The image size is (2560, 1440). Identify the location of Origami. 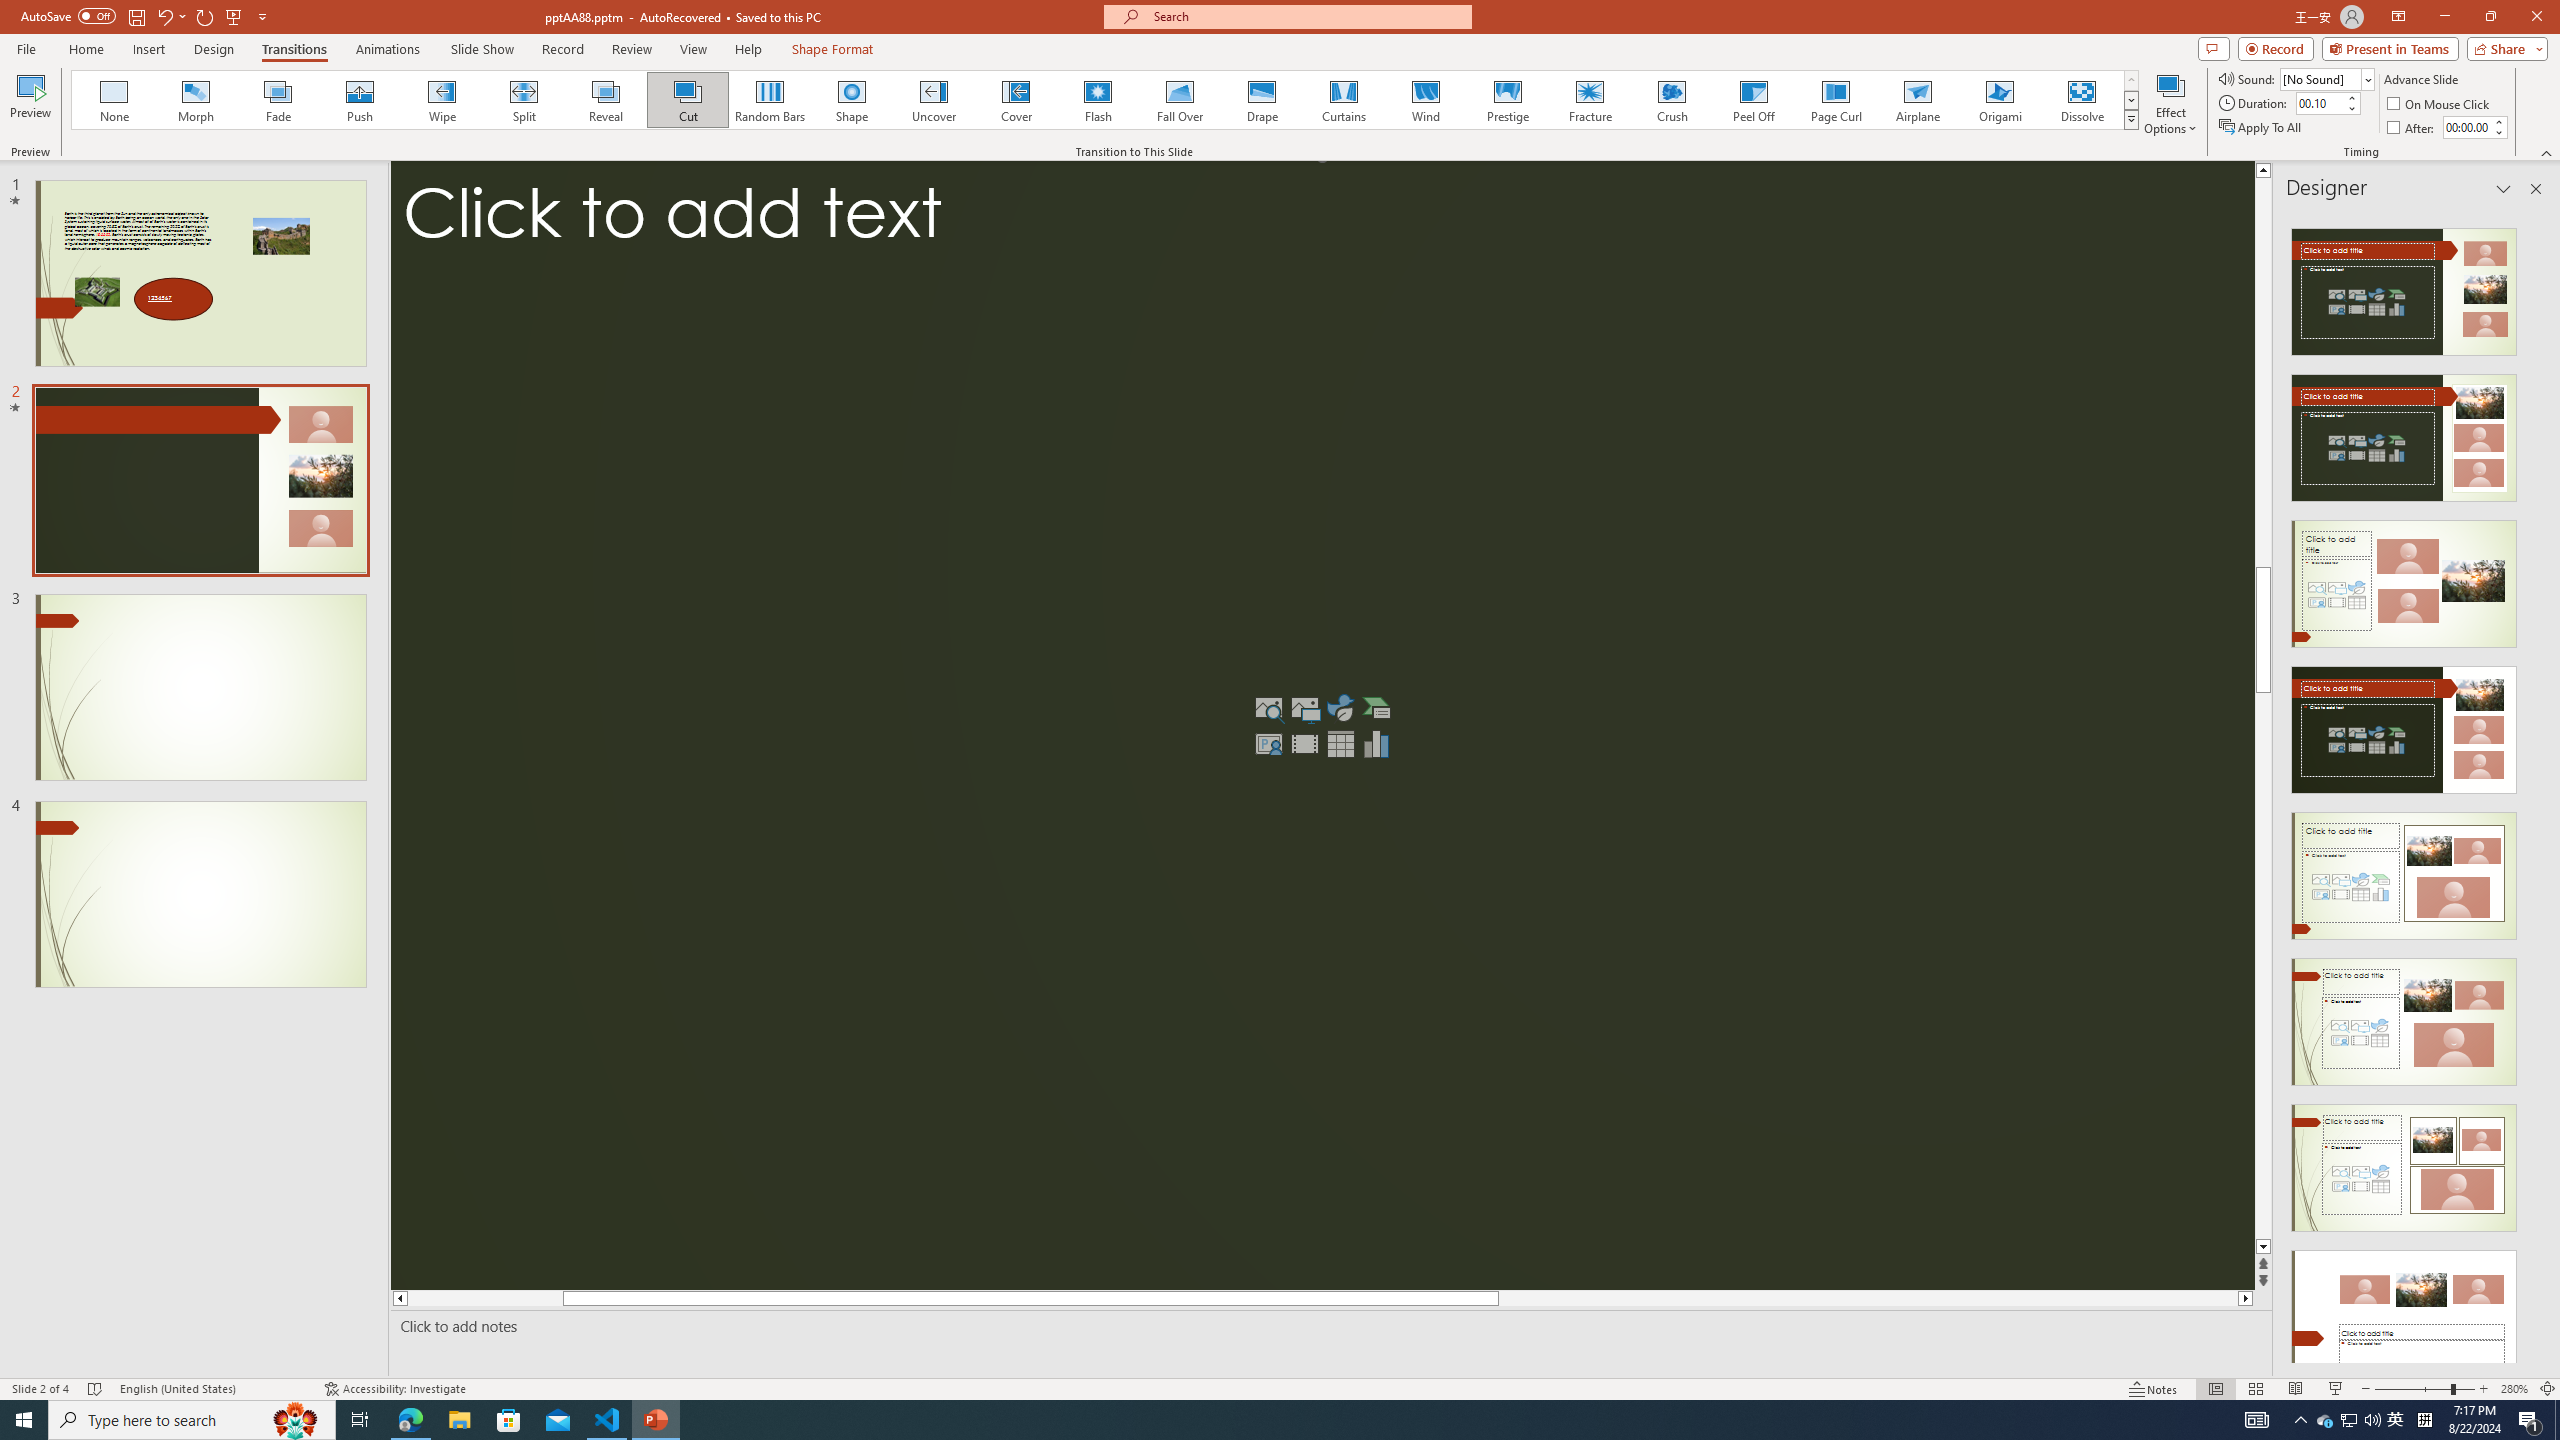
(1999, 100).